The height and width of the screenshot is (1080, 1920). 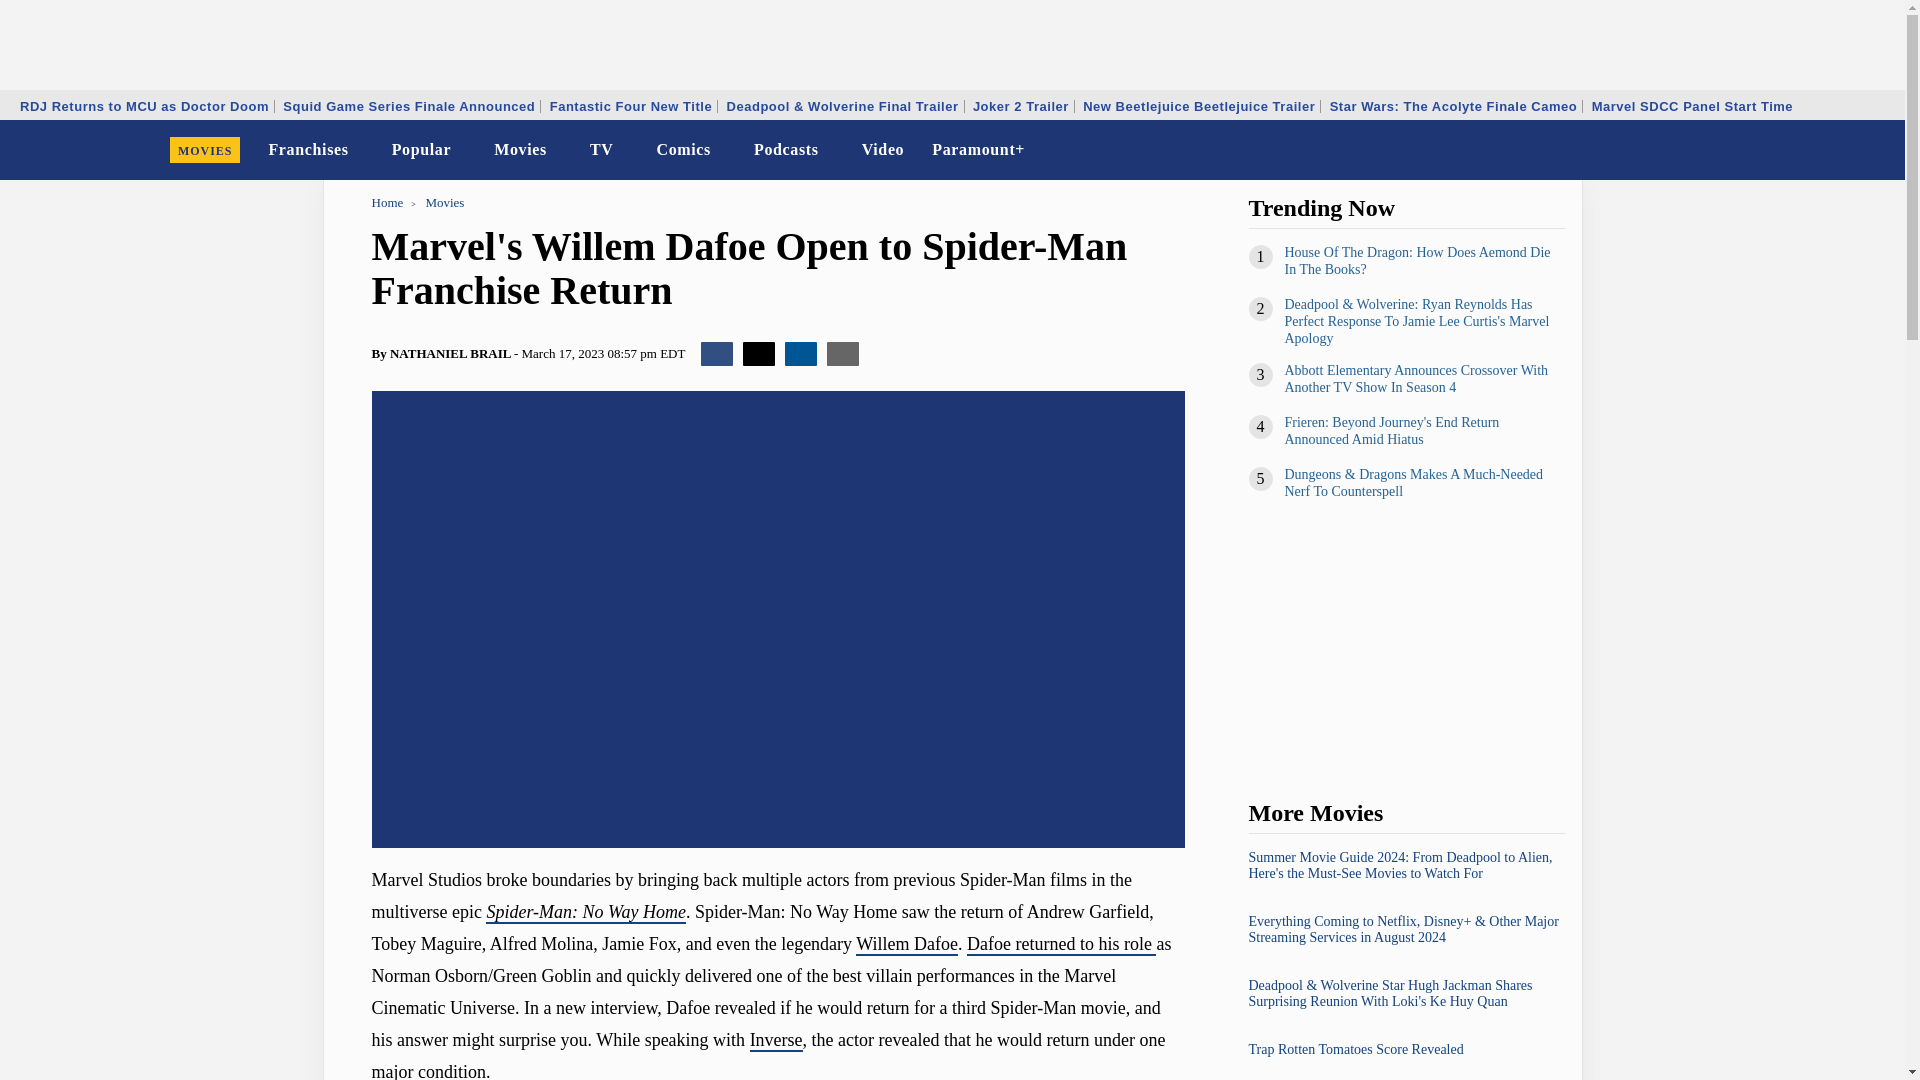 I want to click on Fantastic Four New Title, so click(x=632, y=106).